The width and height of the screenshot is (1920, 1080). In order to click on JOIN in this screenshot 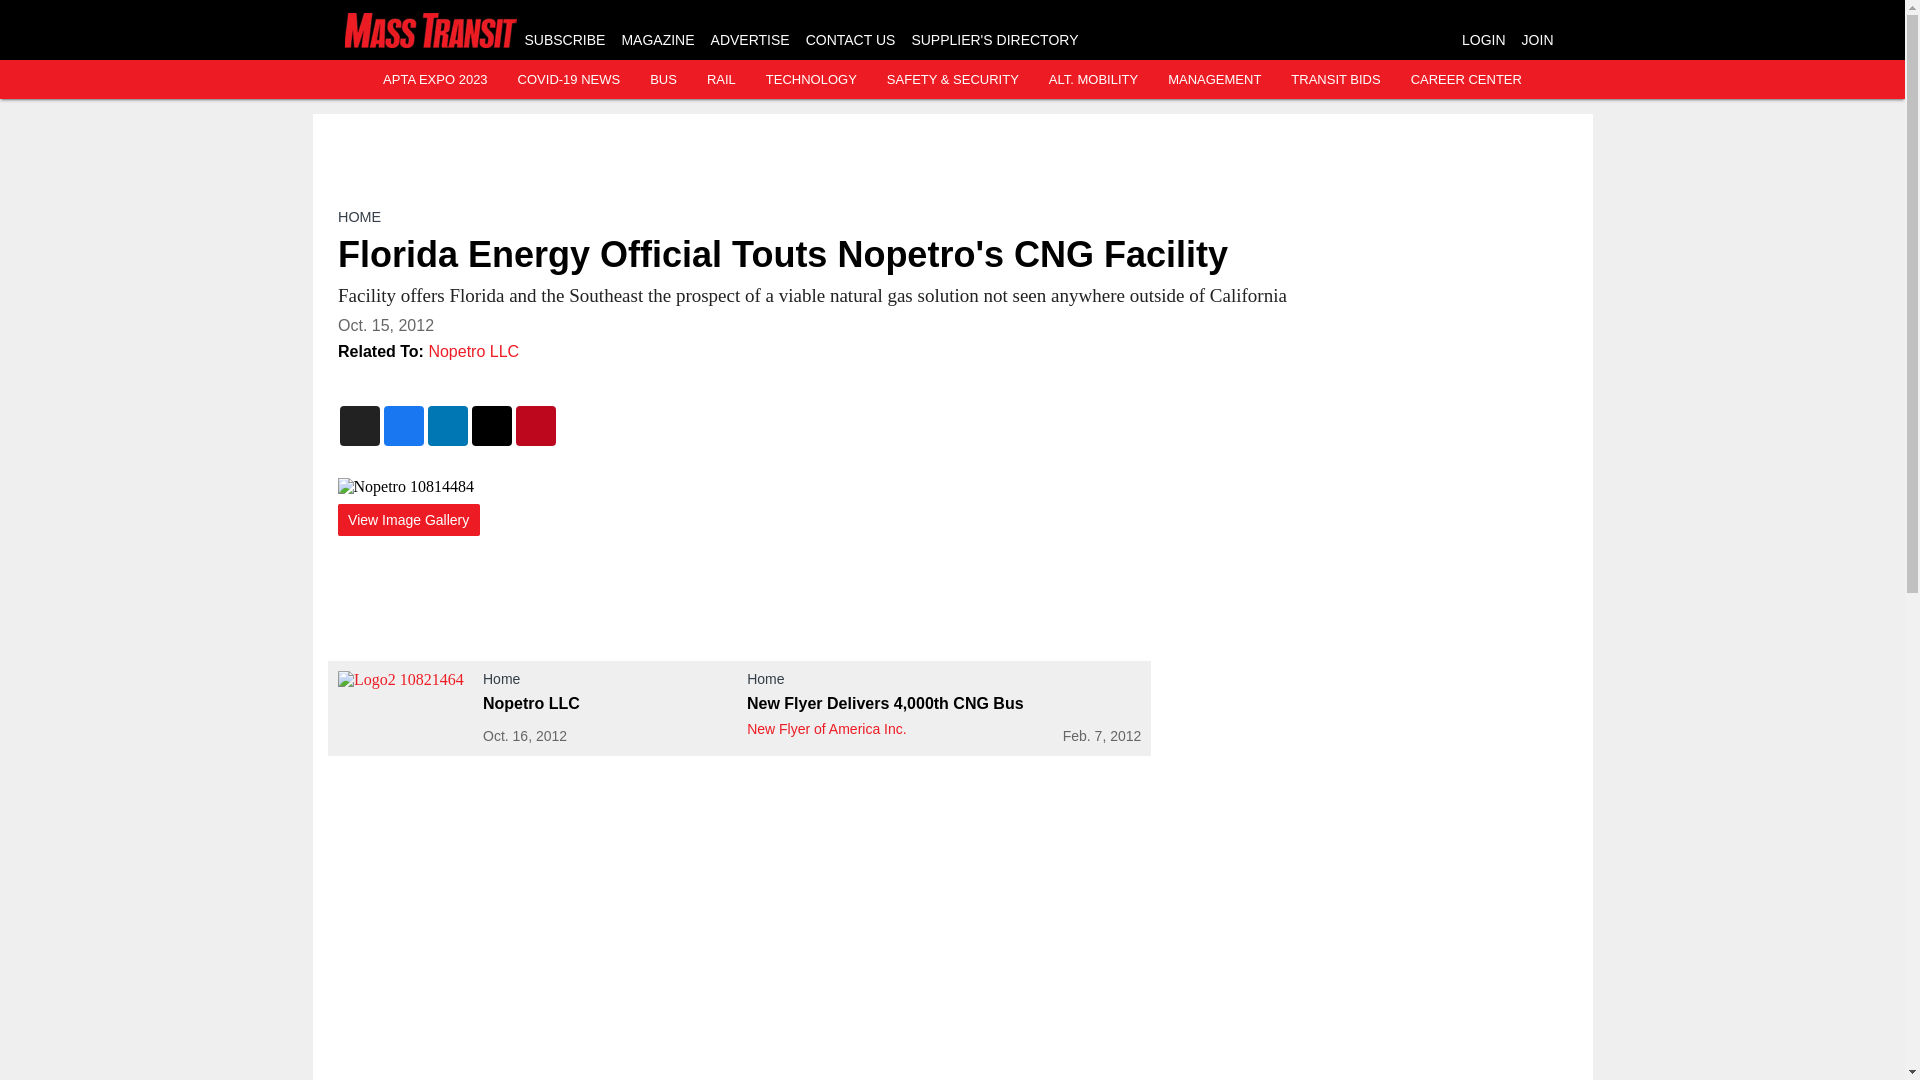, I will do `click(1538, 40)`.